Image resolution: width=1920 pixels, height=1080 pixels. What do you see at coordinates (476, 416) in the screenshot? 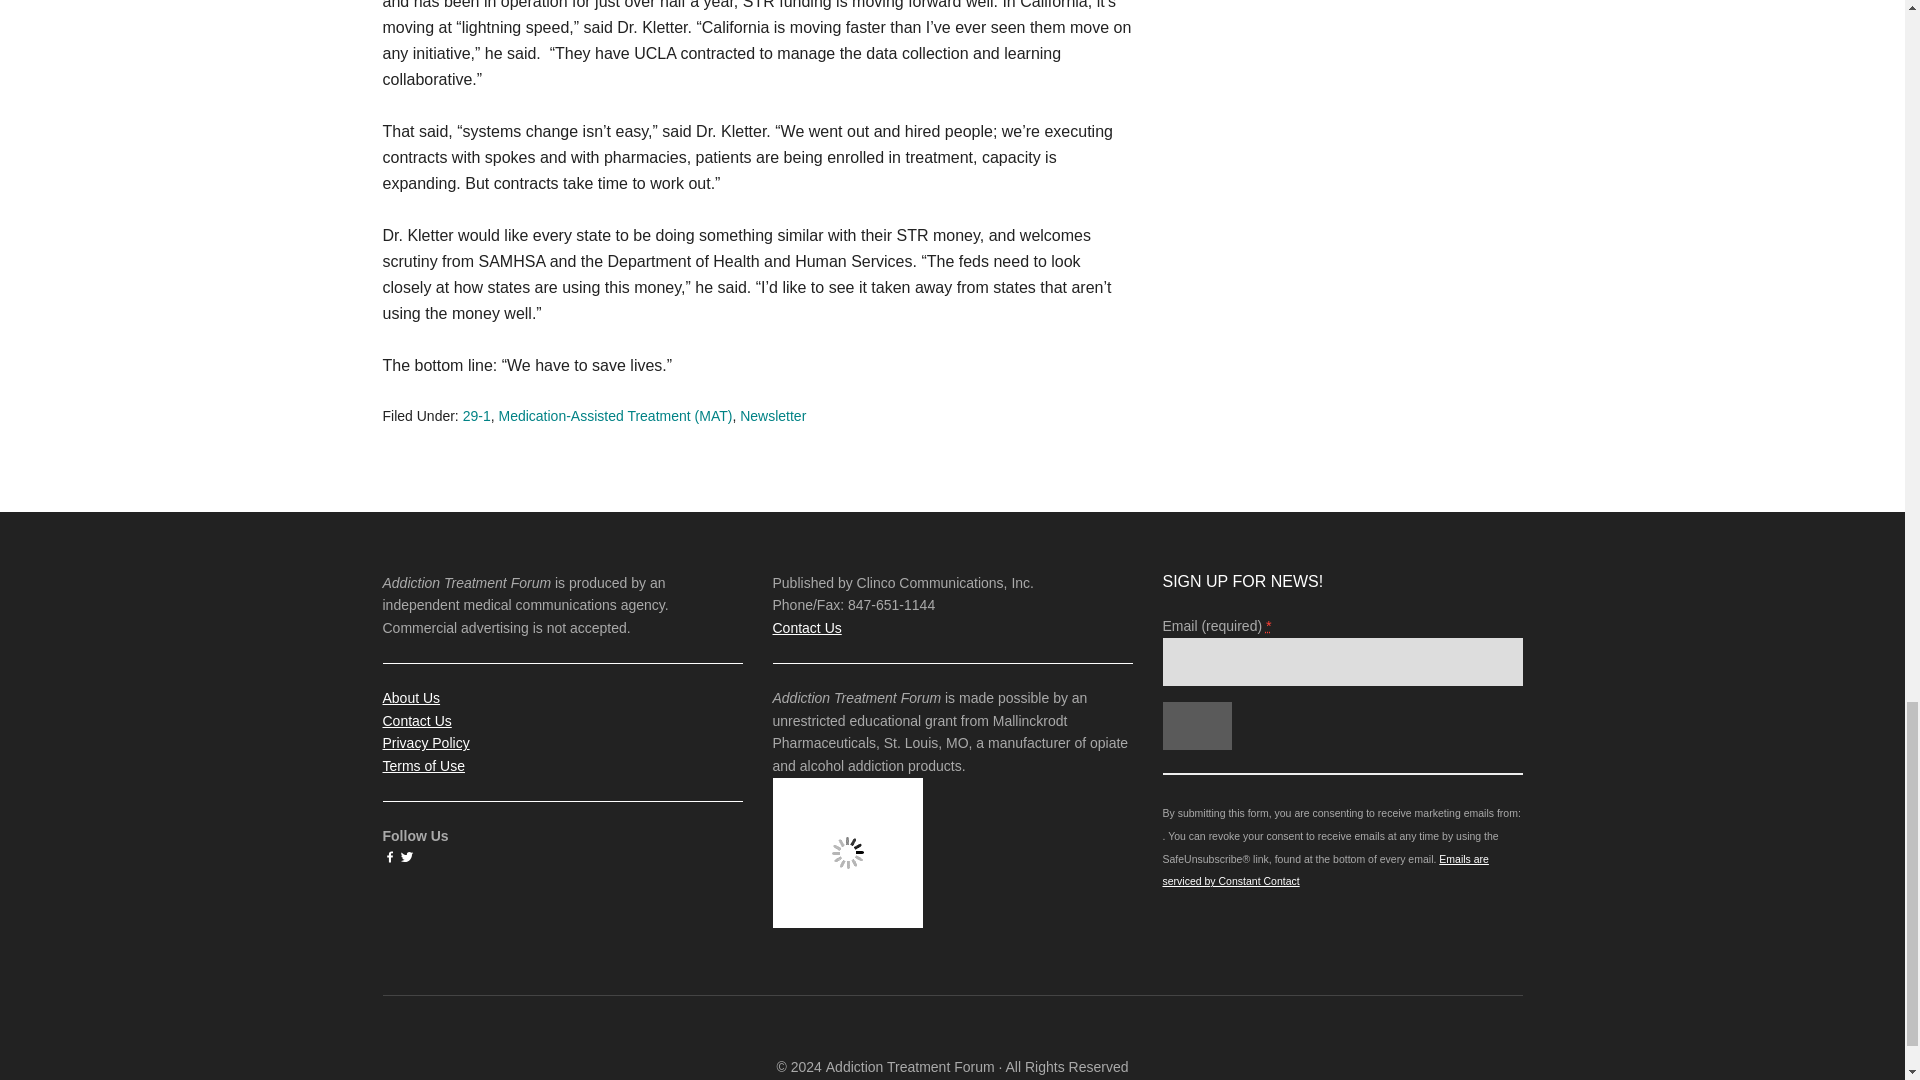
I see `29-1` at bounding box center [476, 416].